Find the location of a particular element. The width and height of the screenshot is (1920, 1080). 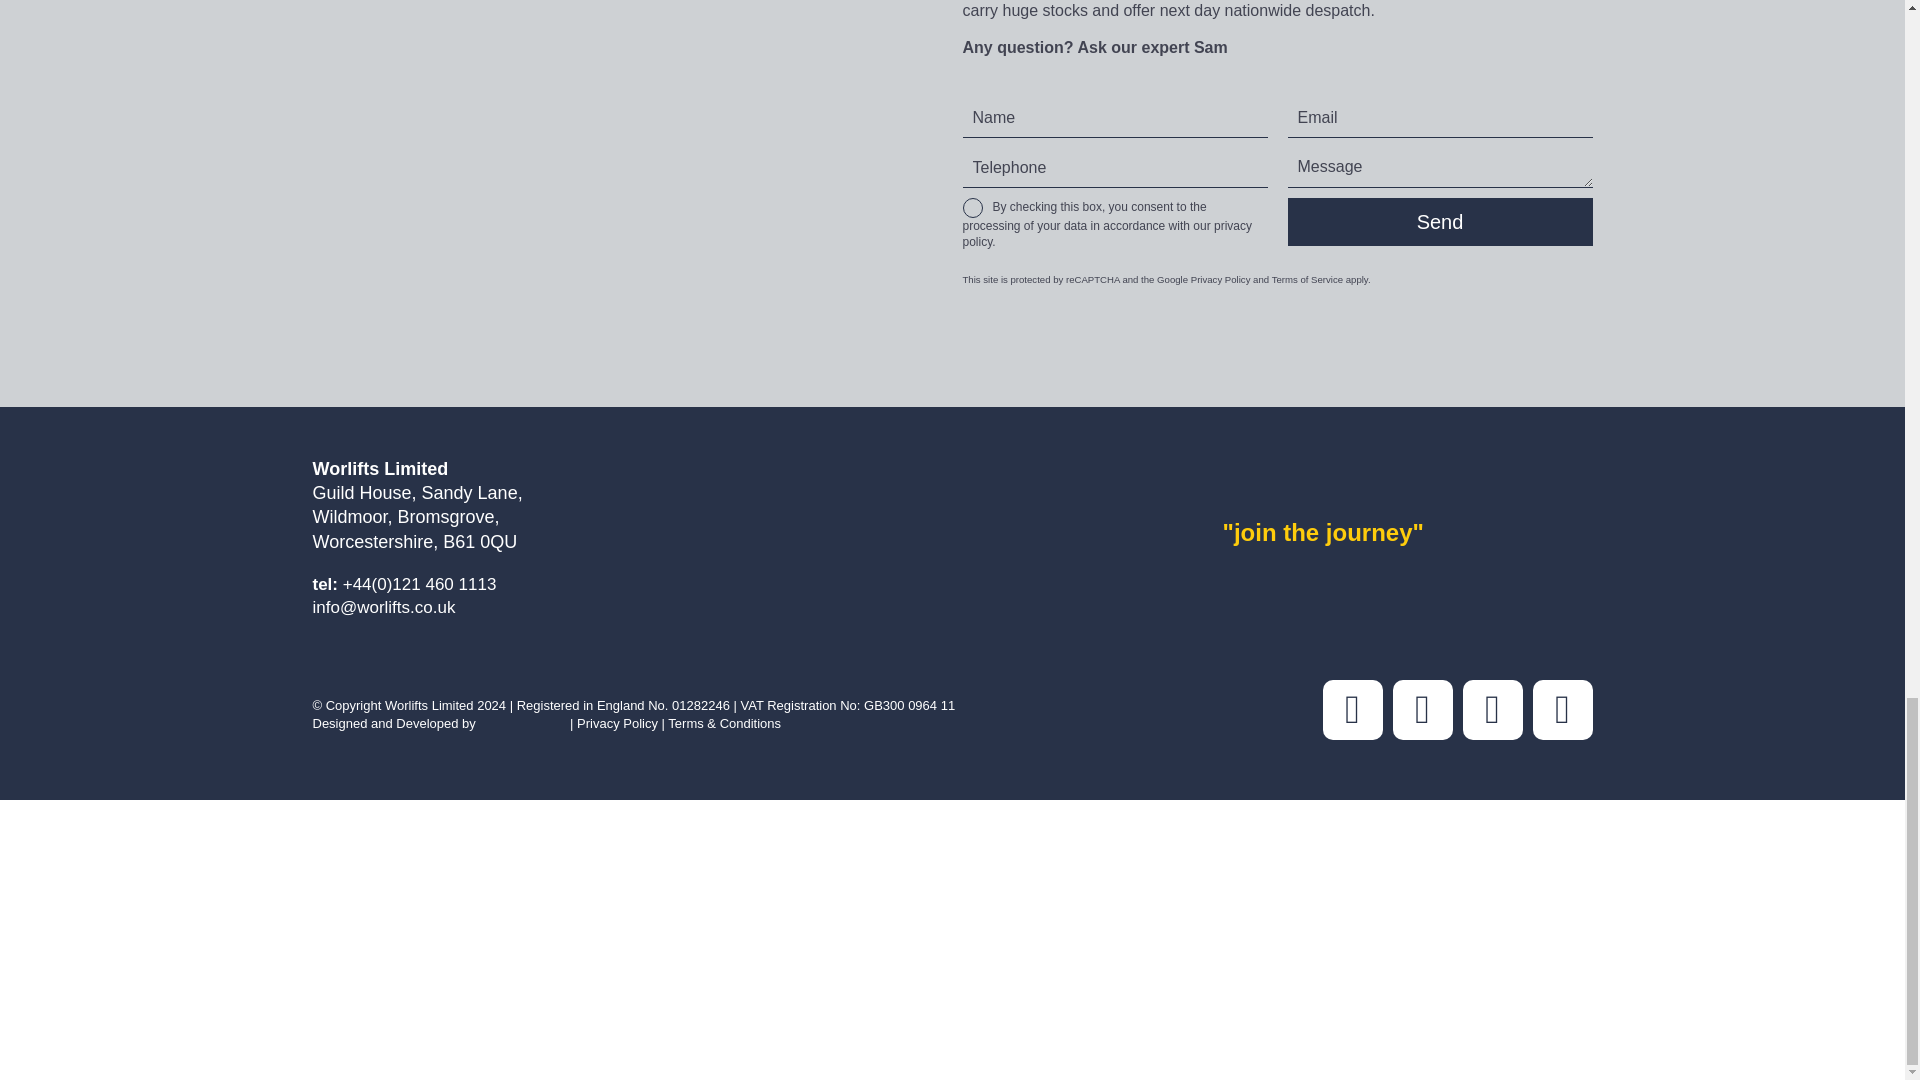

AchillesLogo is located at coordinates (519, 858).